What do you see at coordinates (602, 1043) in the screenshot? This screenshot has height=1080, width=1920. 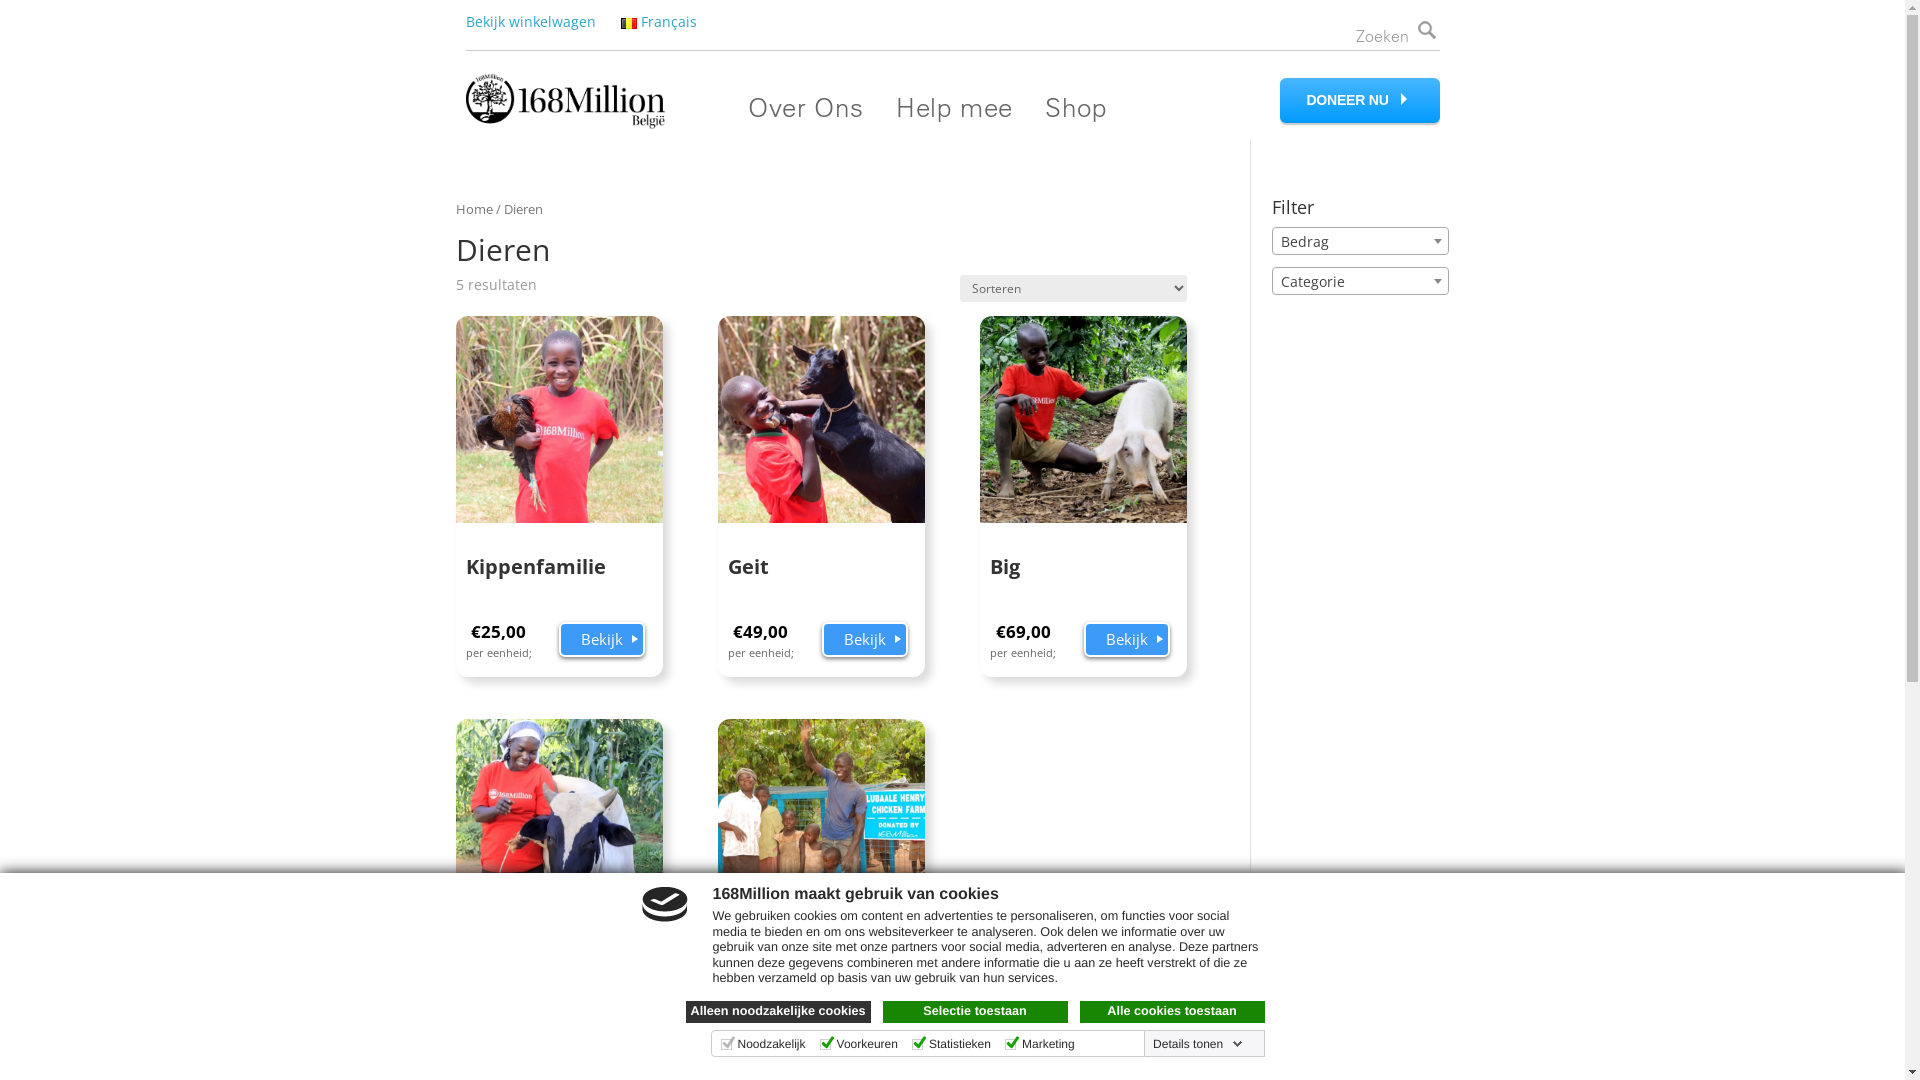 I see `Bekijk` at bounding box center [602, 1043].